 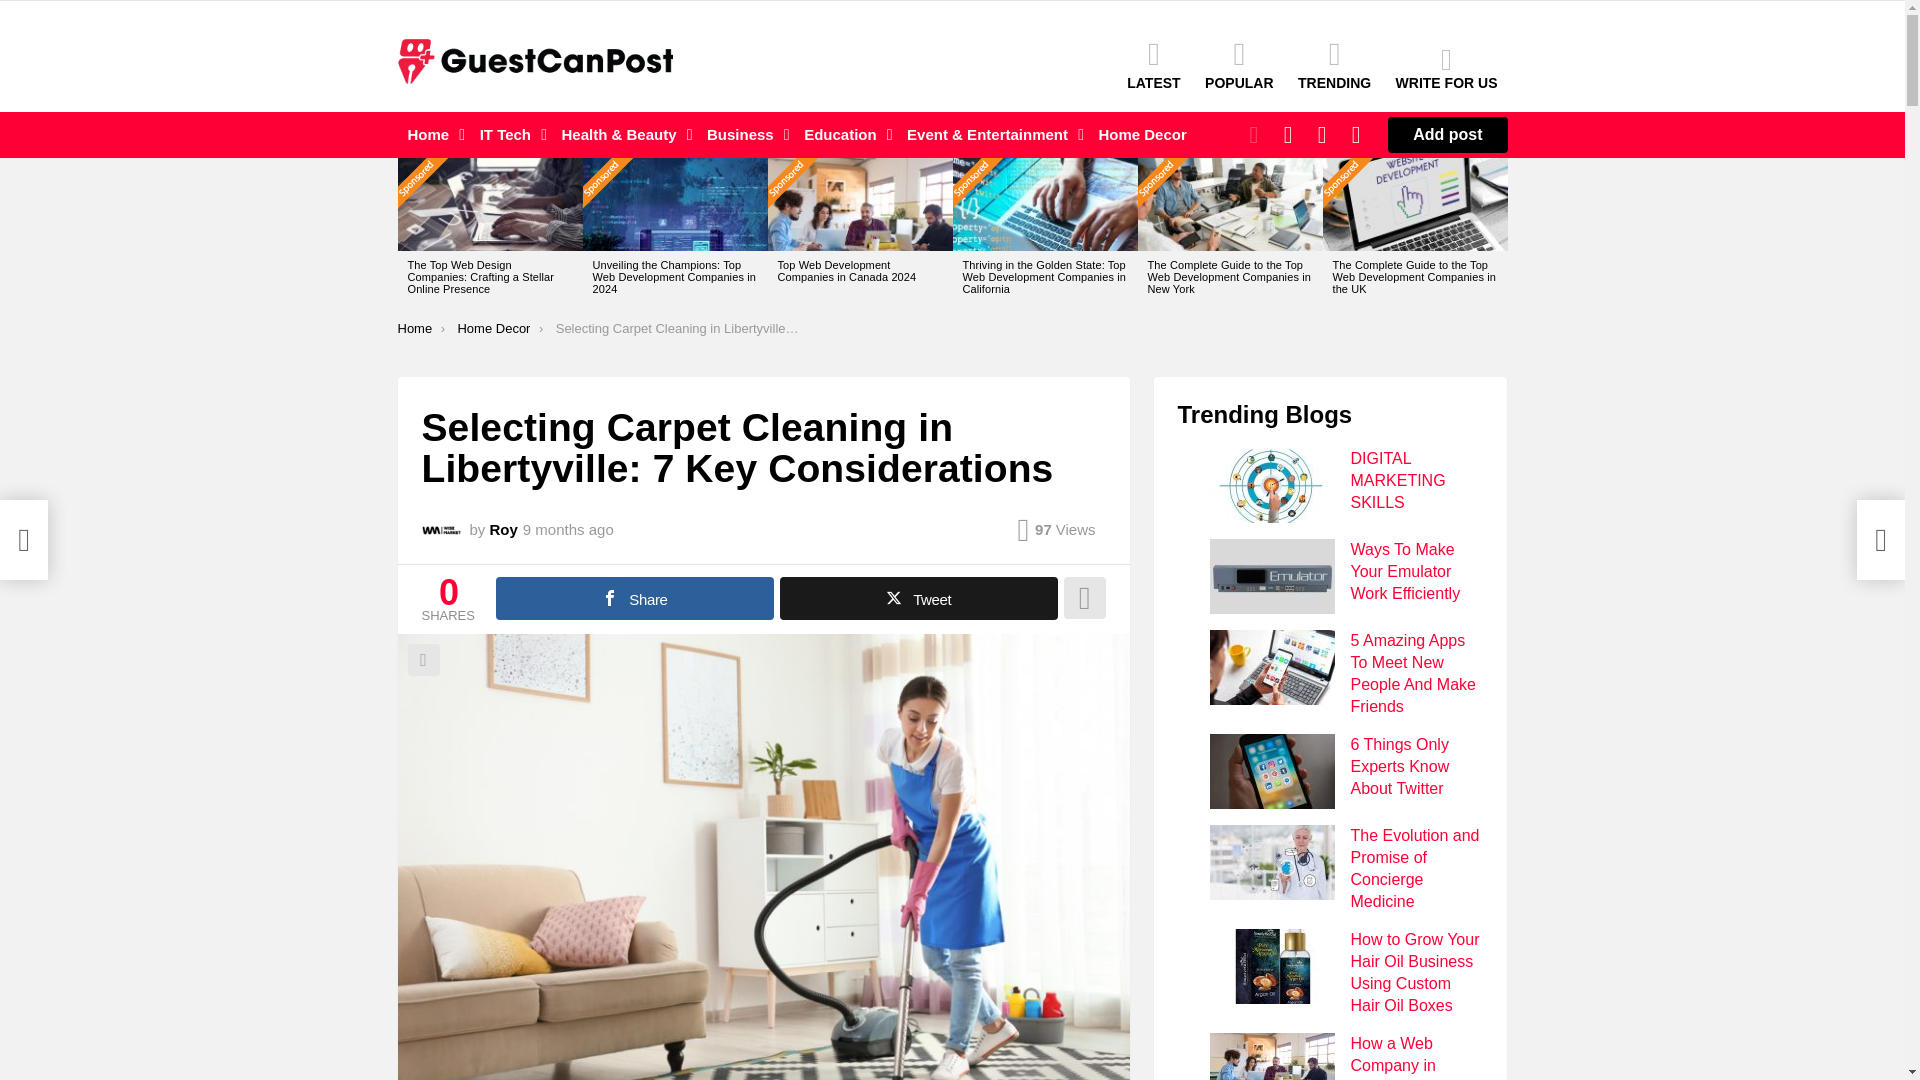 I want to click on Education, so click(x=843, y=134).